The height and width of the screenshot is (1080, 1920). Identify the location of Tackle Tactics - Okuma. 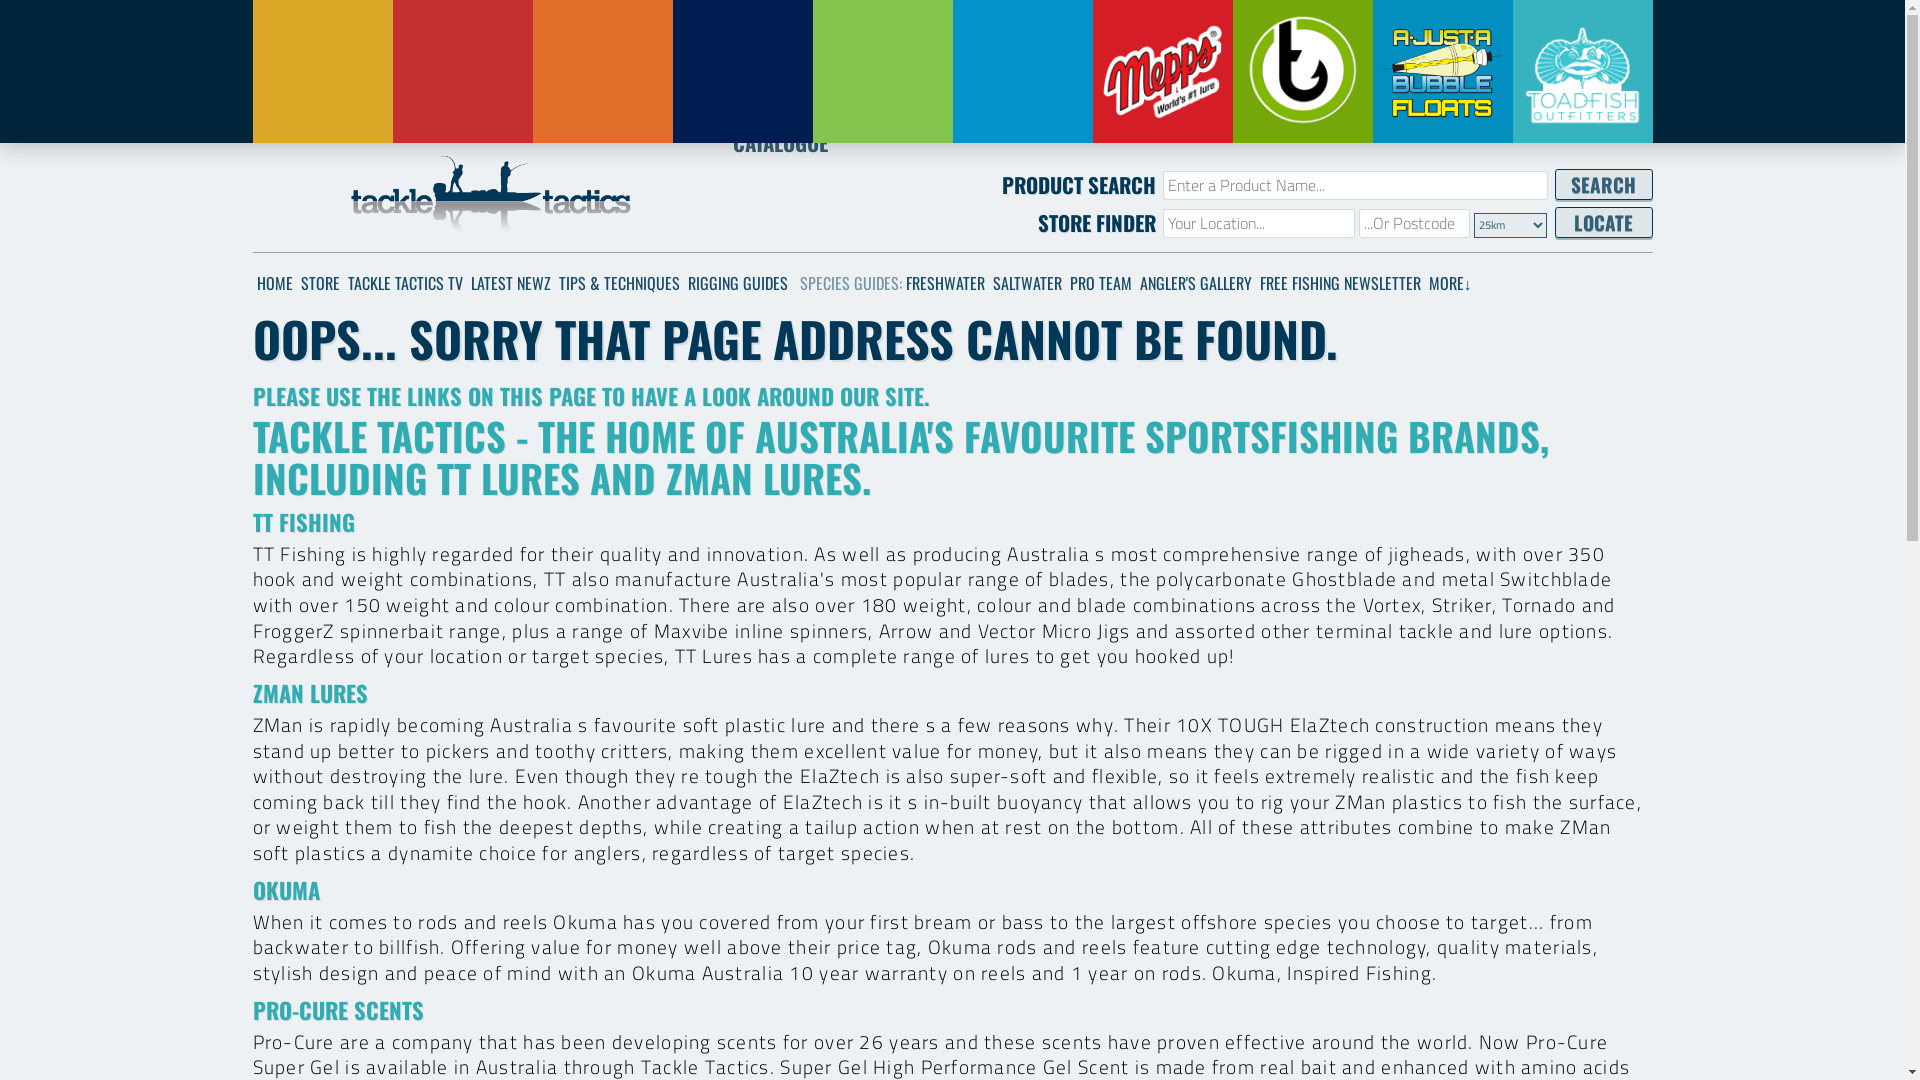
(742, 72).